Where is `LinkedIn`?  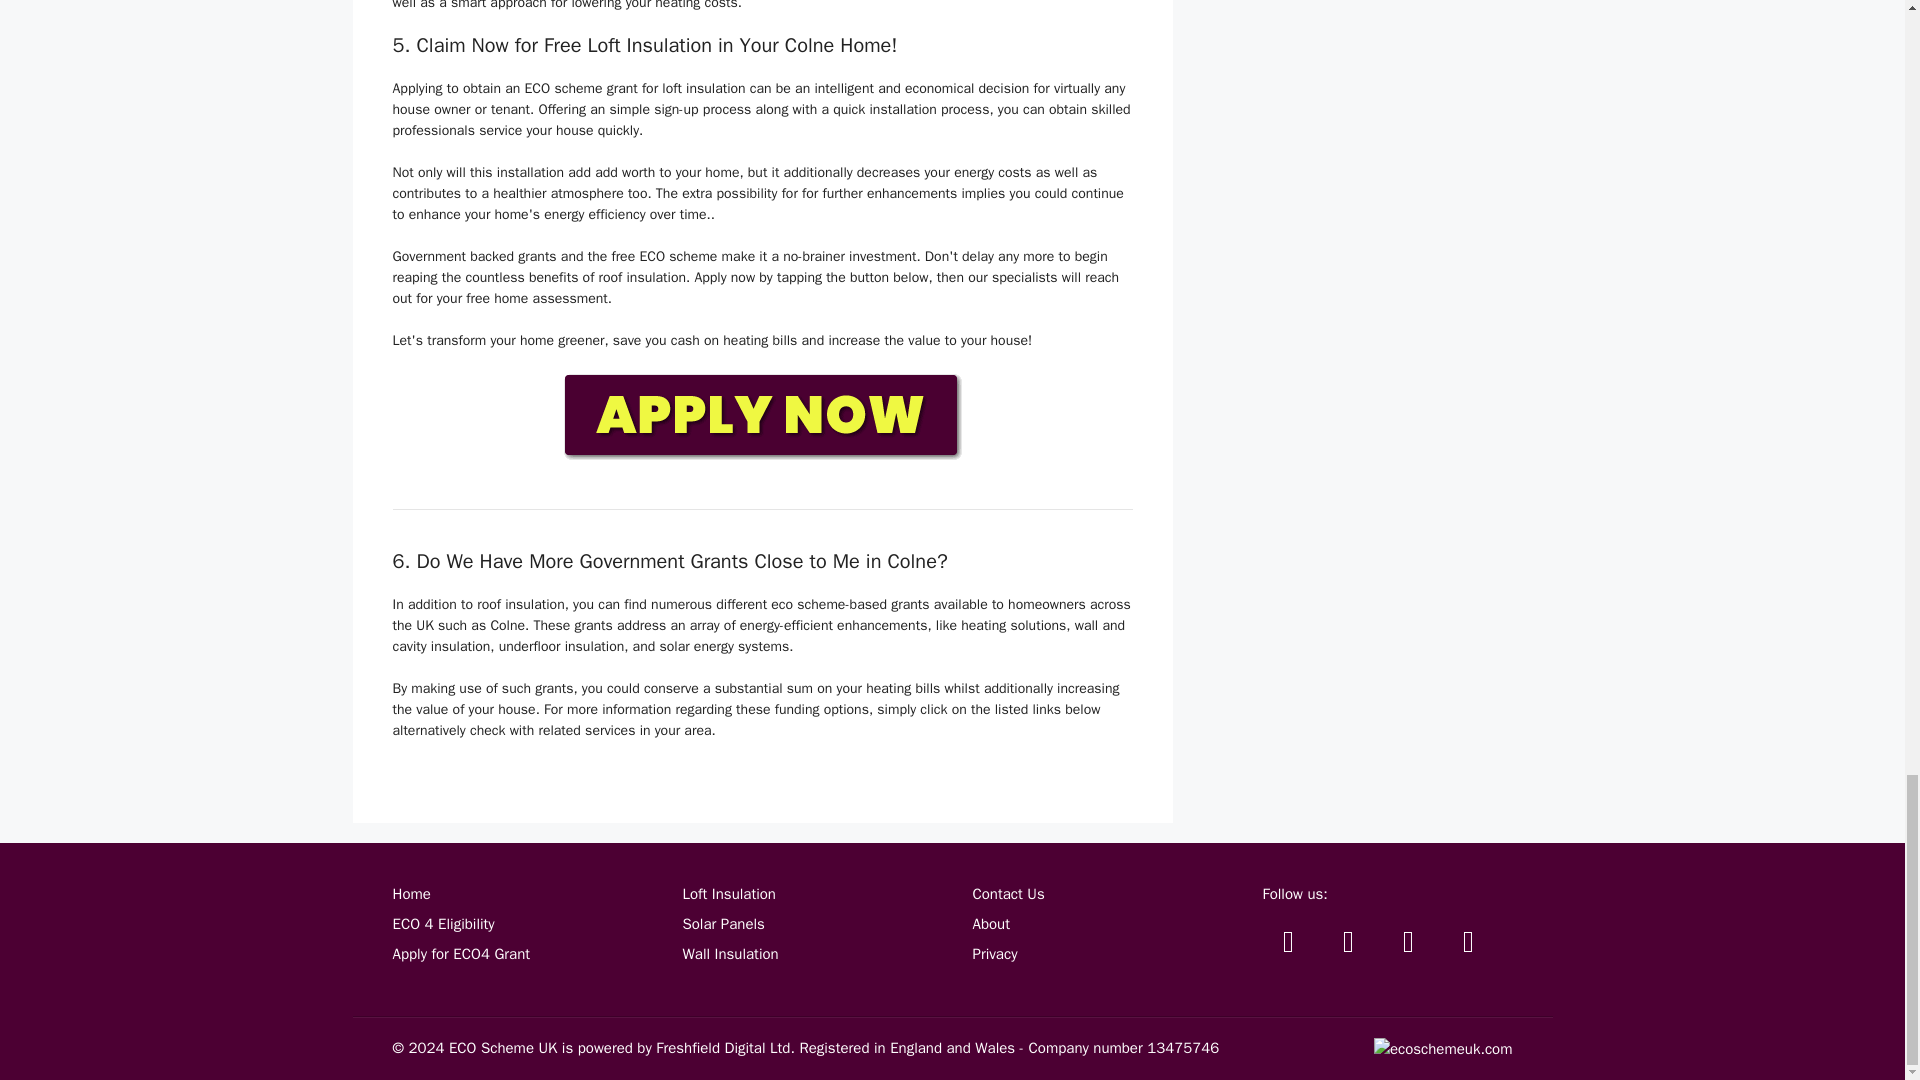 LinkedIn is located at coordinates (1467, 941).